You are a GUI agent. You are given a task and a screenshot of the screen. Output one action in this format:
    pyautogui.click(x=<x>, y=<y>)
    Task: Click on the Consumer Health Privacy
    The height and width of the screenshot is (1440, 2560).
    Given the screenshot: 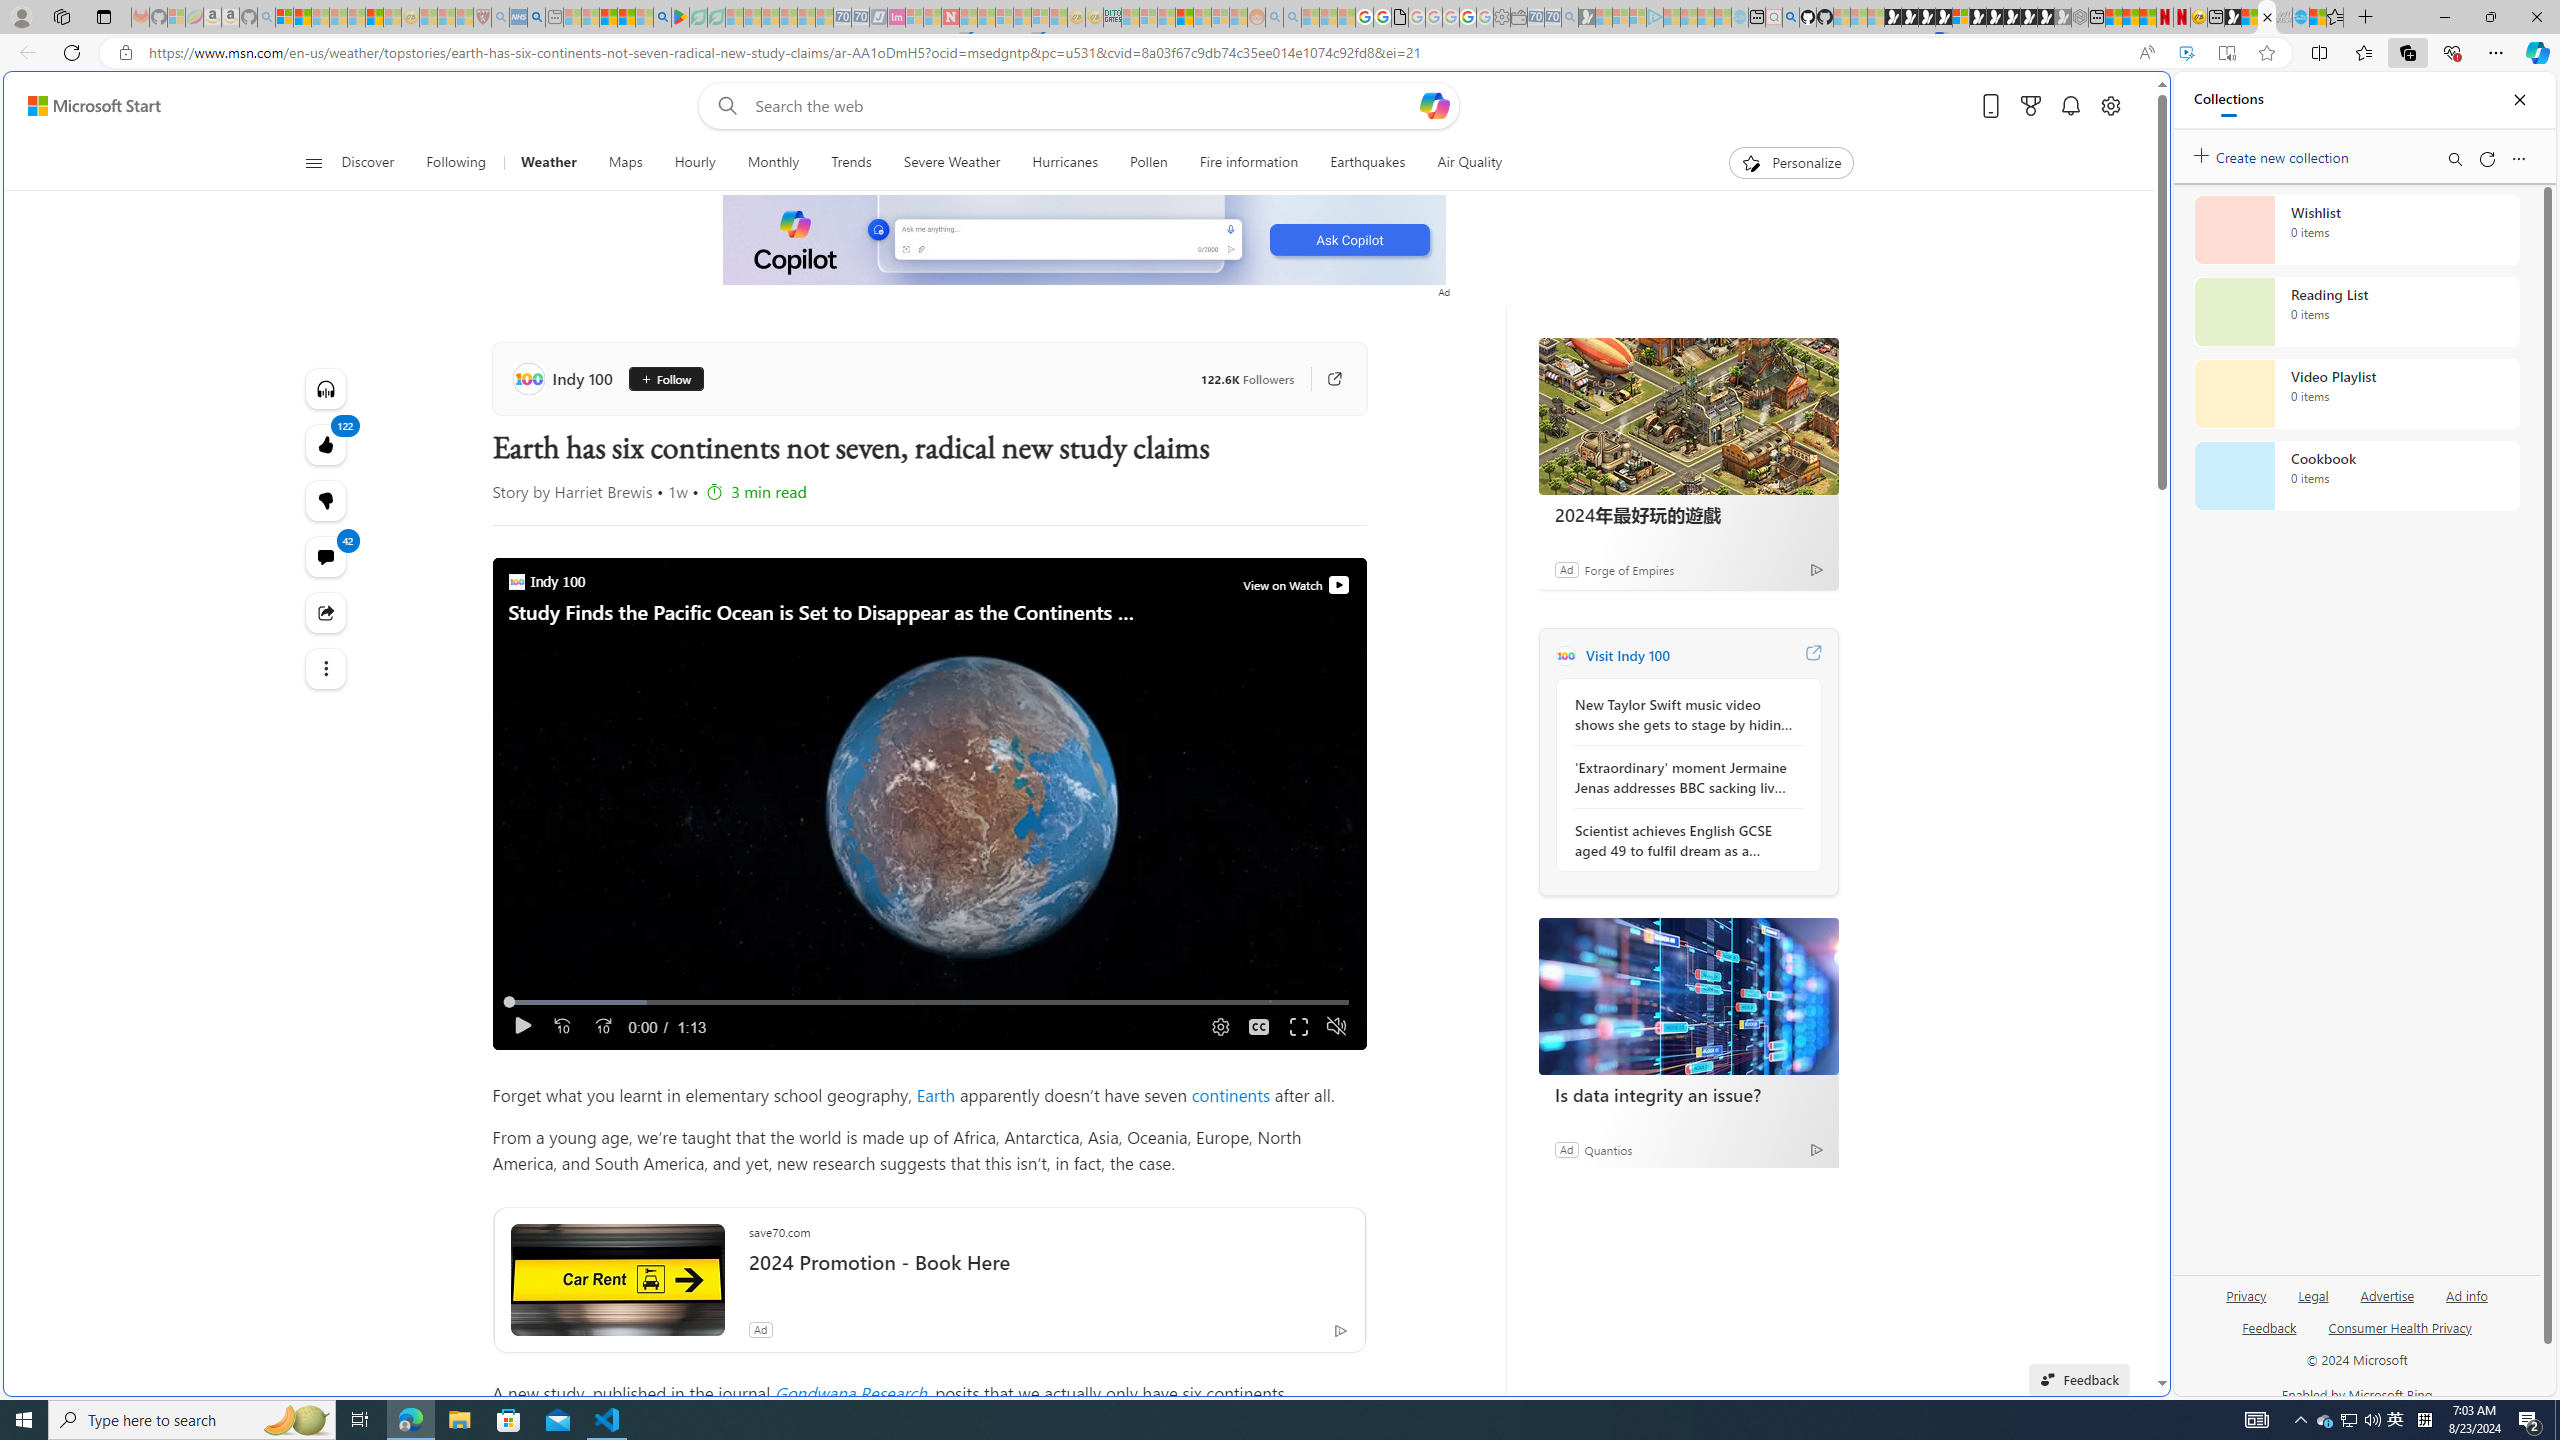 What is the action you would take?
    pyautogui.click(x=2400, y=1326)
    